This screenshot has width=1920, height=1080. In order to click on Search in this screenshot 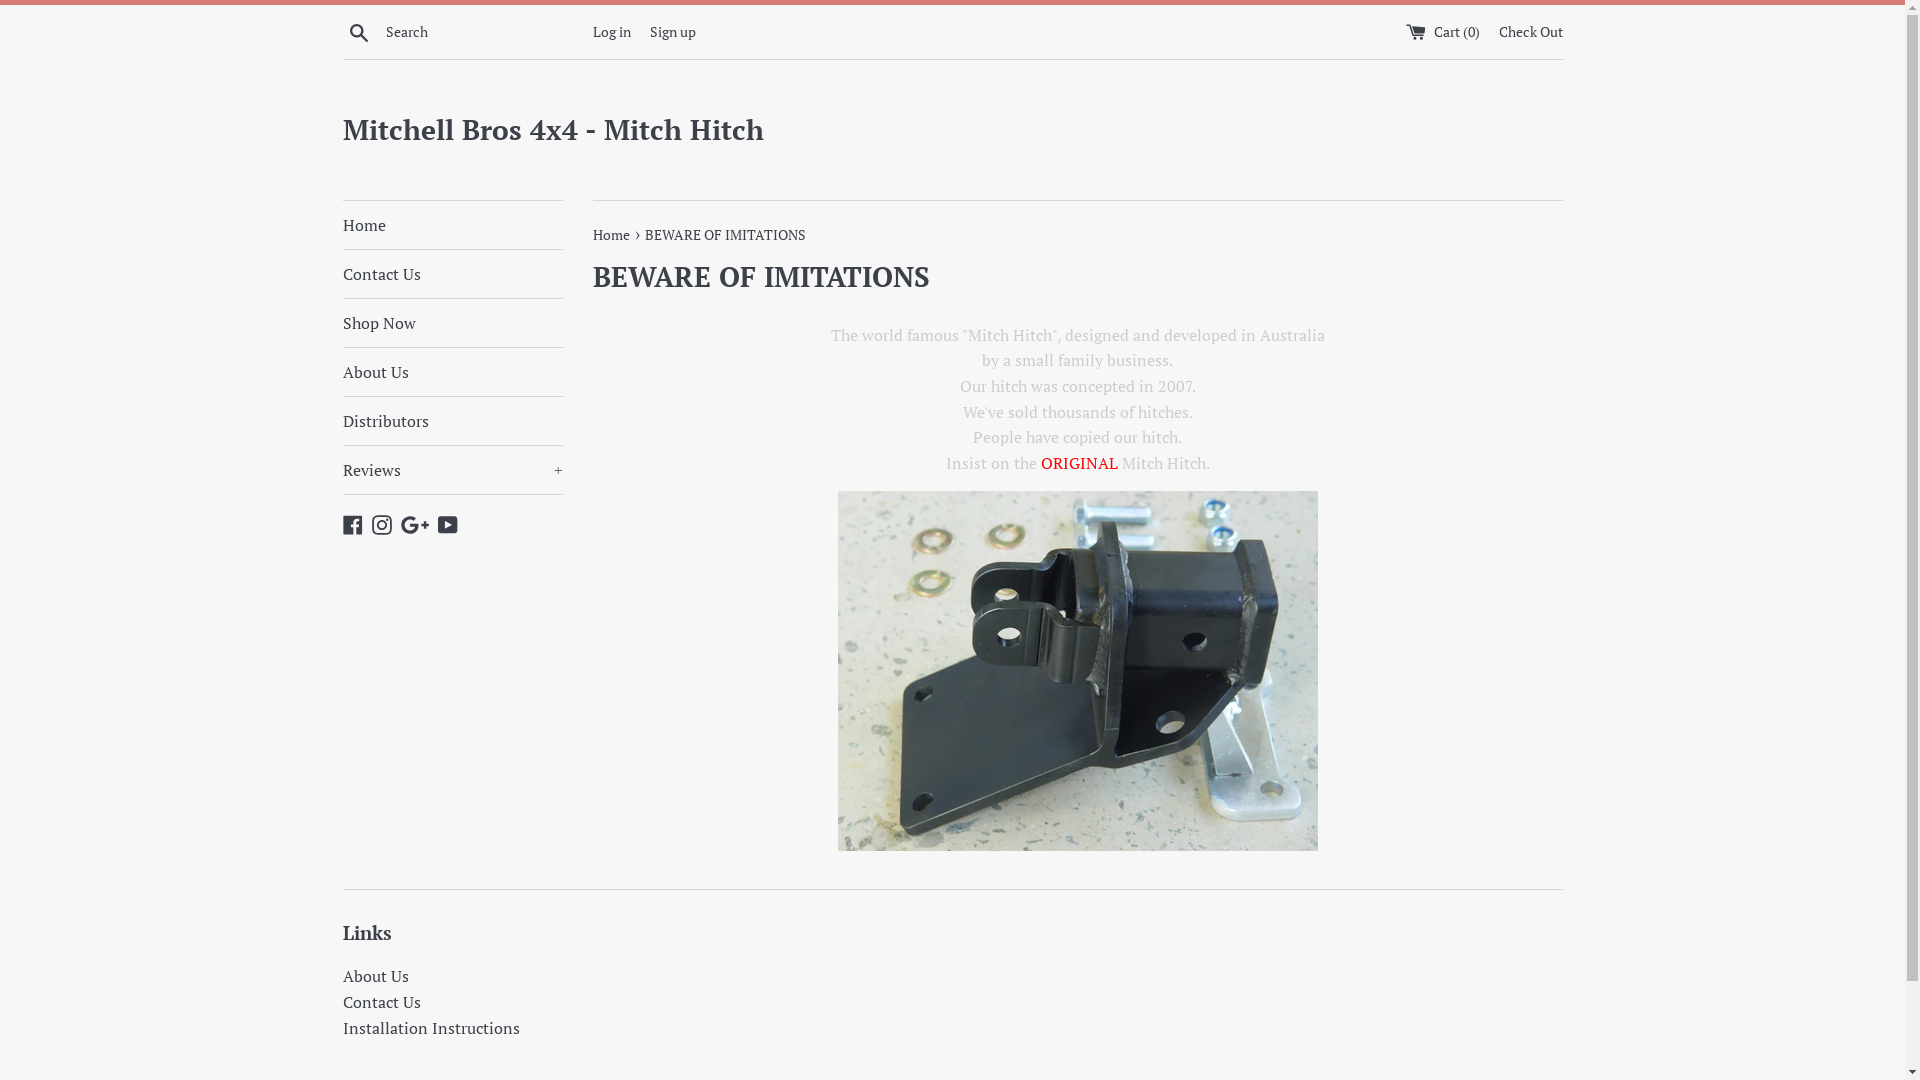, I will do `click(358, 32)`.